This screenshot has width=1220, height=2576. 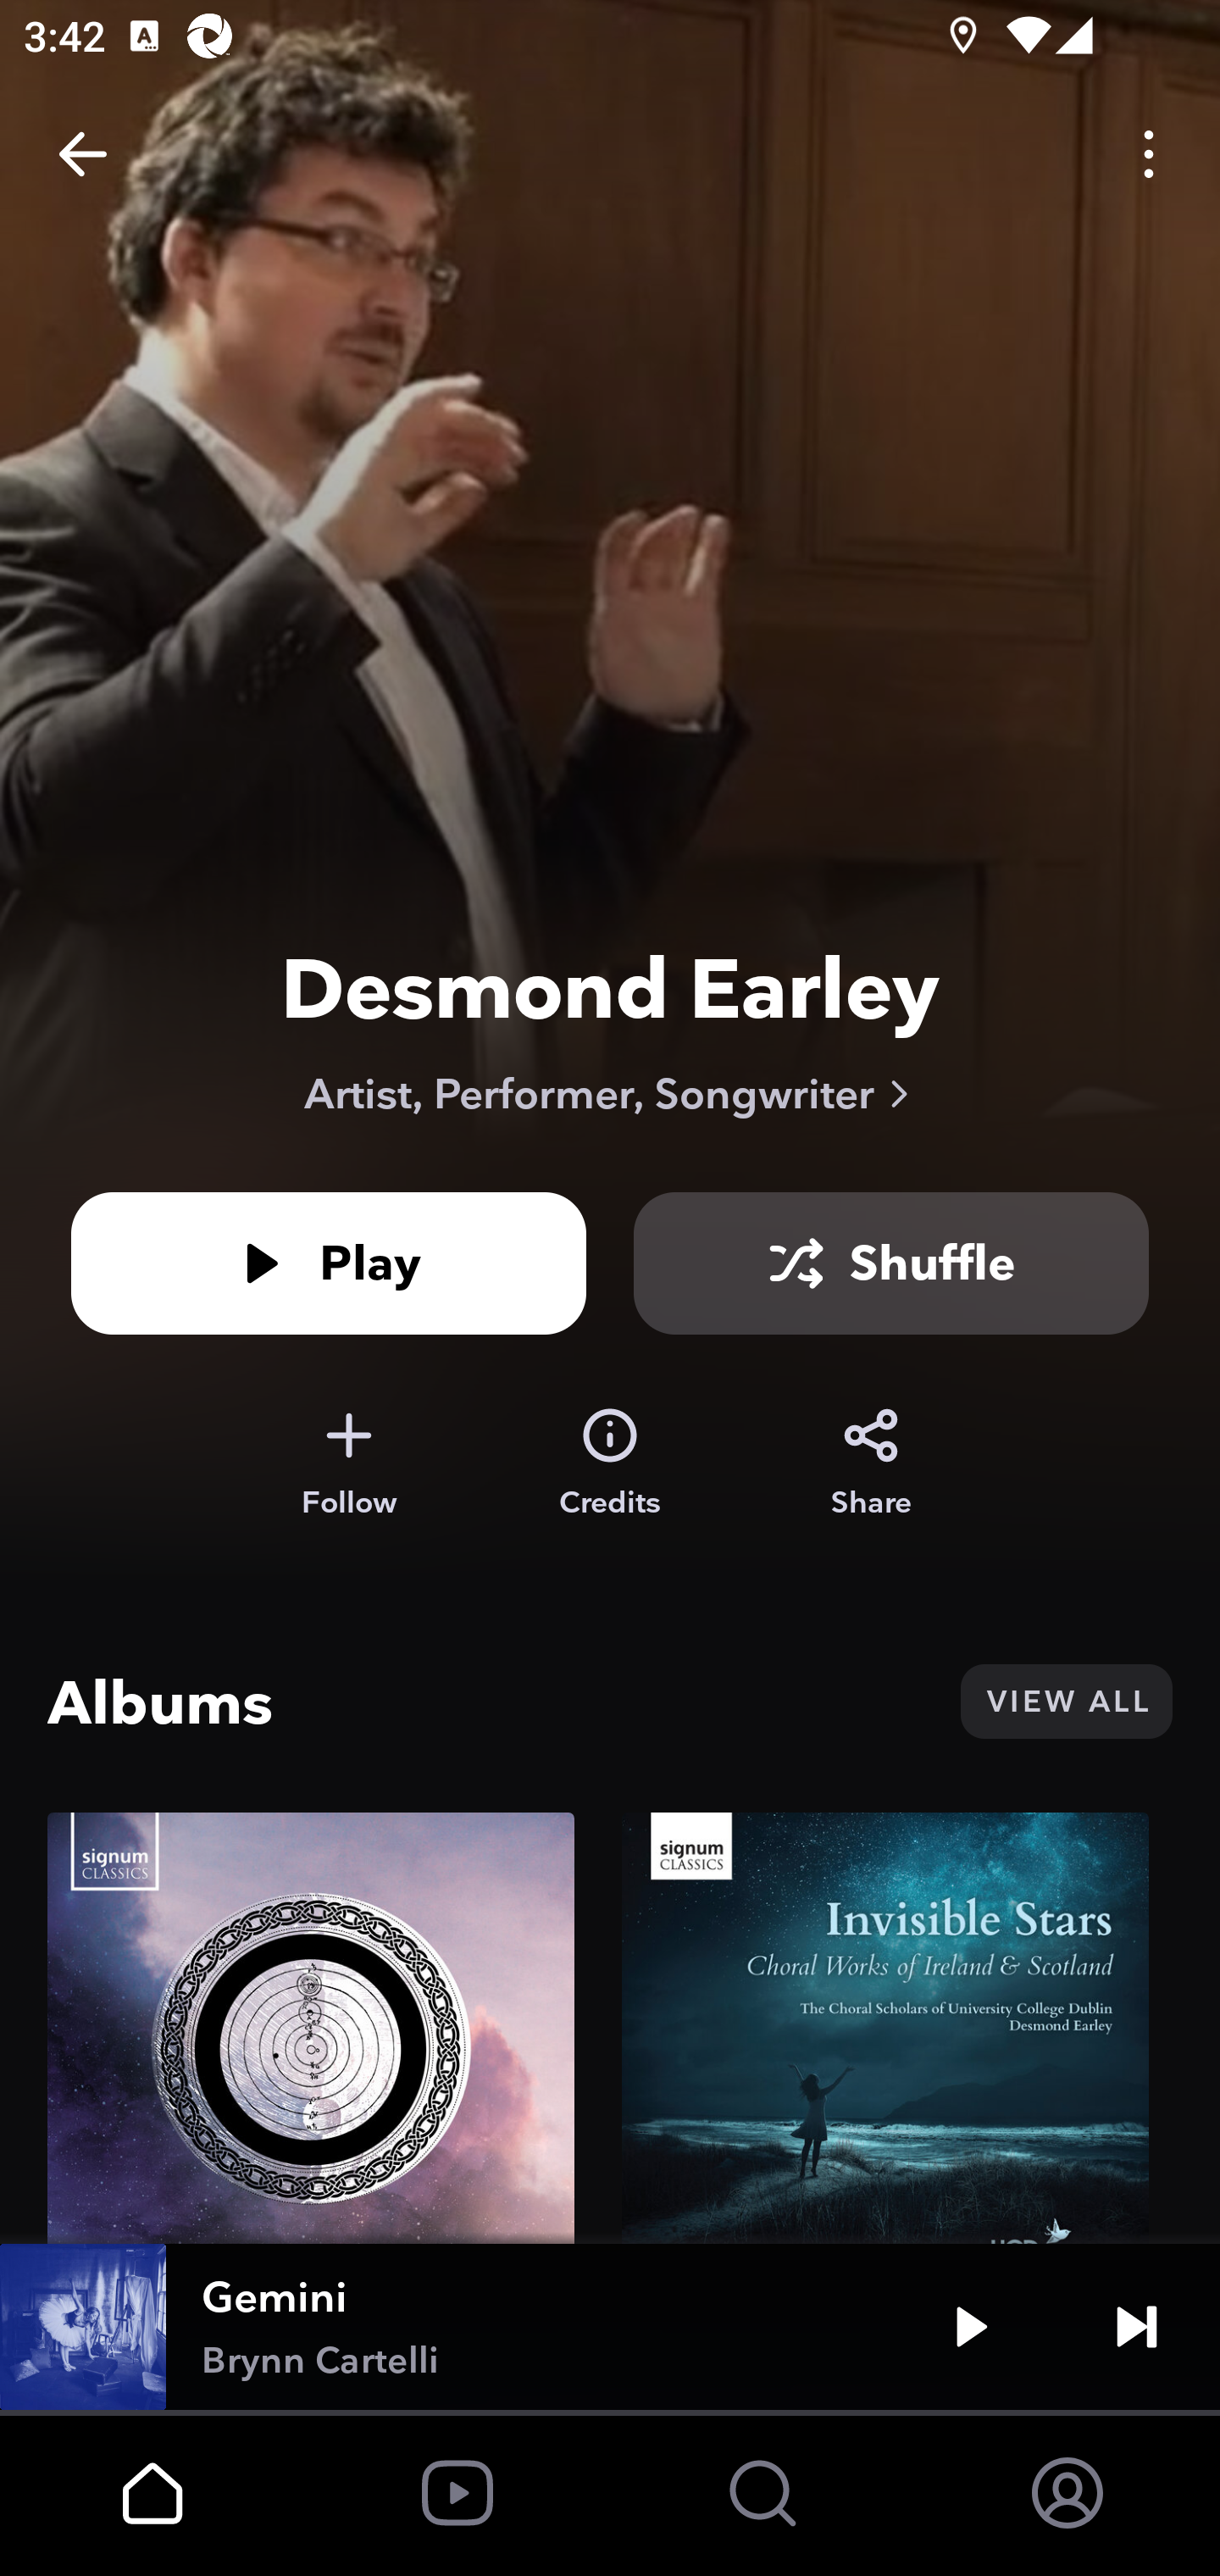 I want to click on Gemini Brynn Cartelli Play, so click(x=610, y=2327).